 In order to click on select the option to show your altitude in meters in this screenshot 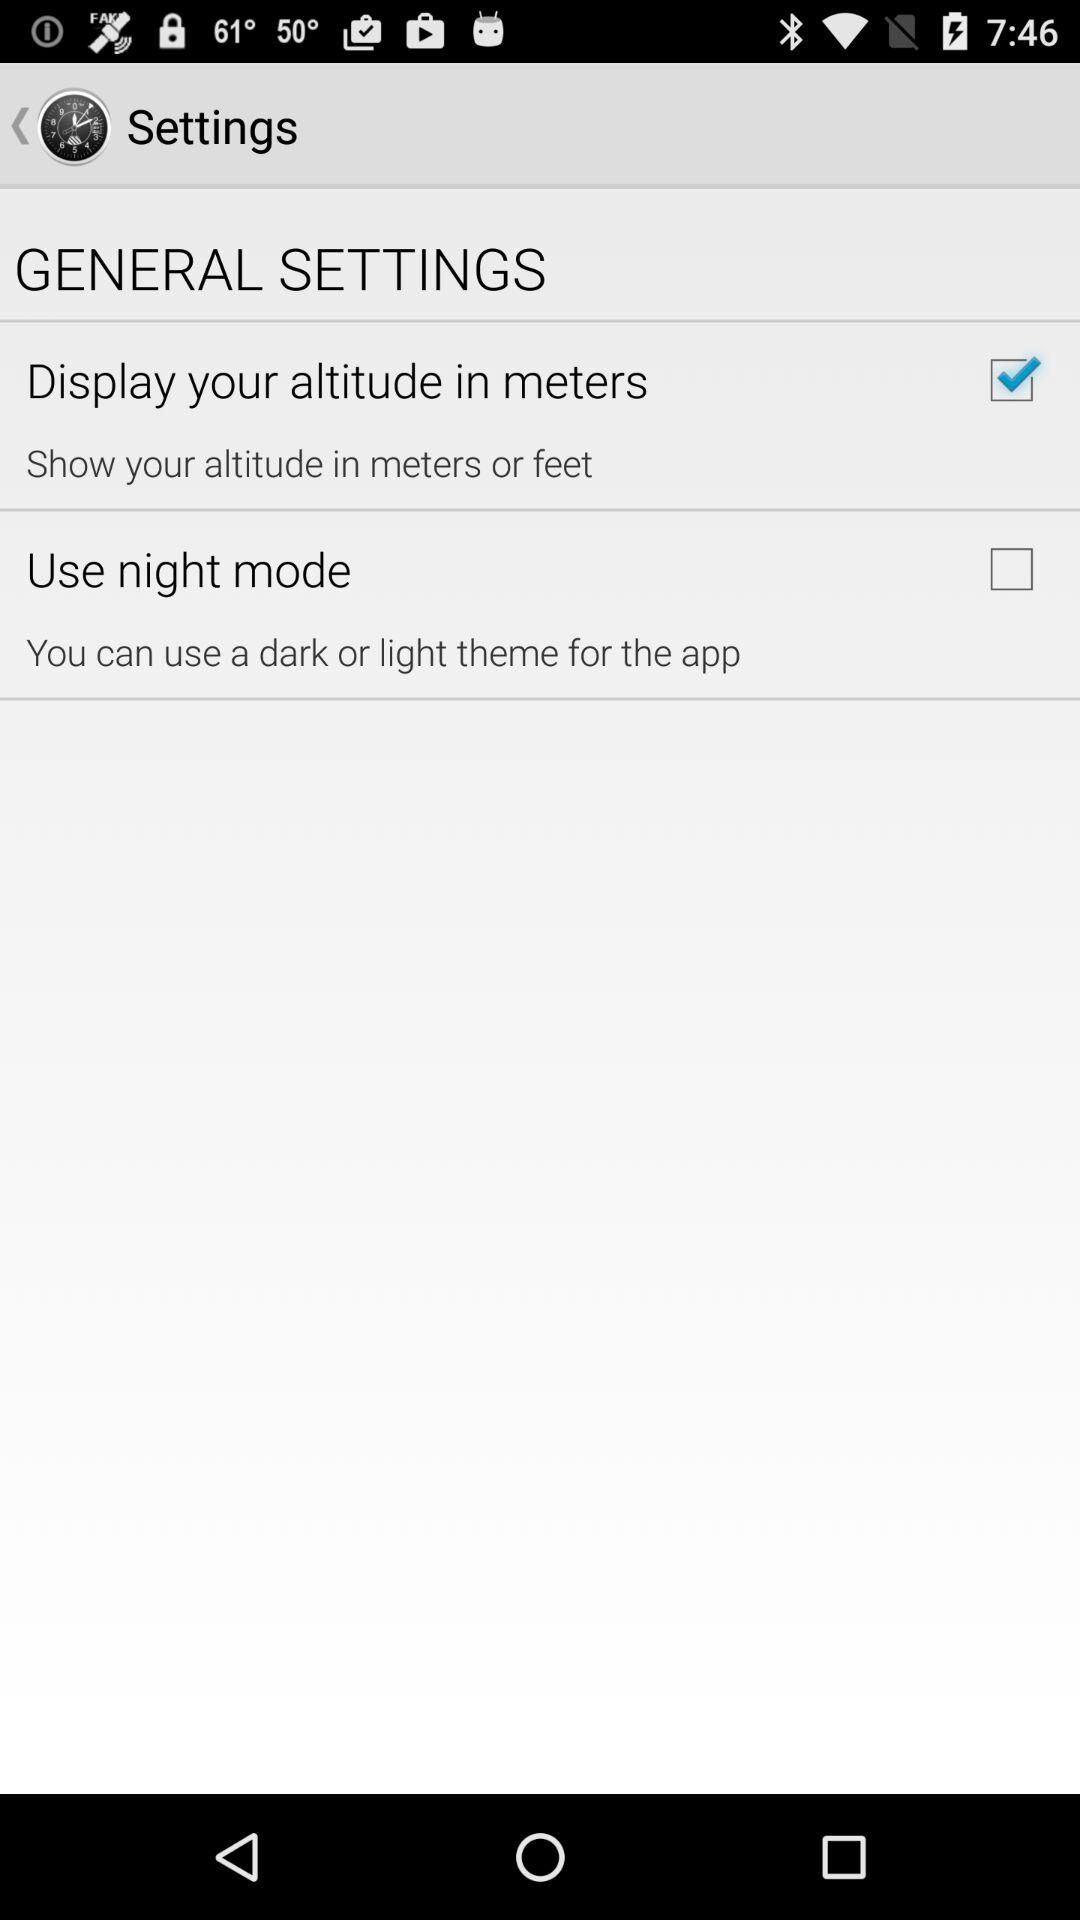, I will do `click(1011, 380)`.